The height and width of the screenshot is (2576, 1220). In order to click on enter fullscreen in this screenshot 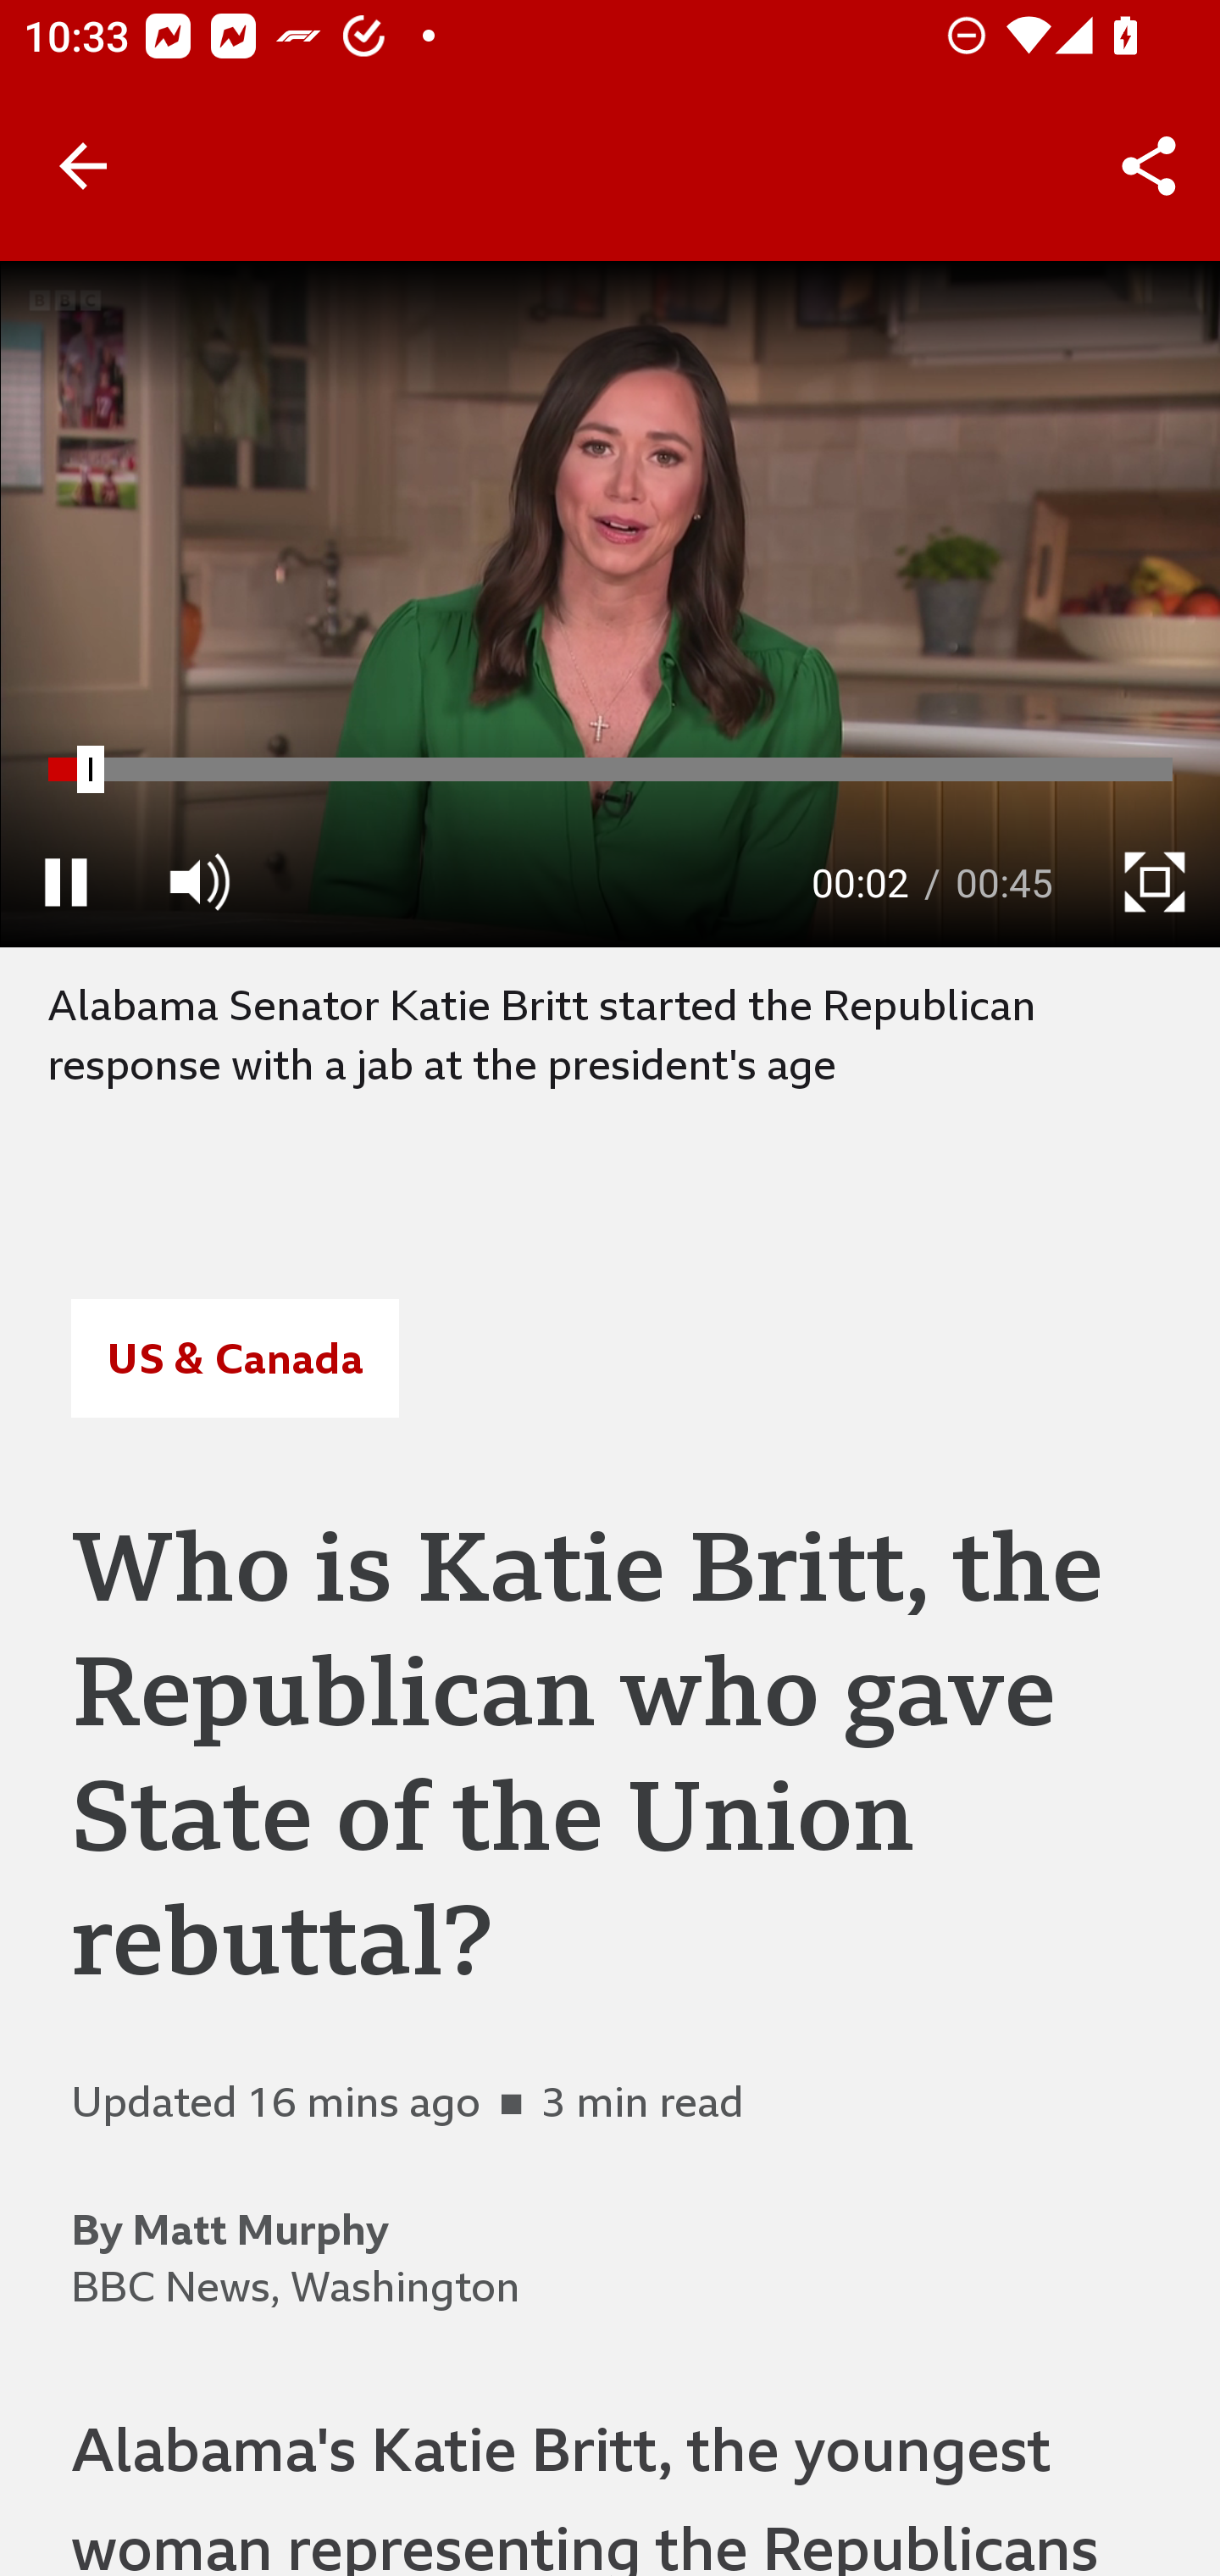, I will do `click(1154, 881)`.